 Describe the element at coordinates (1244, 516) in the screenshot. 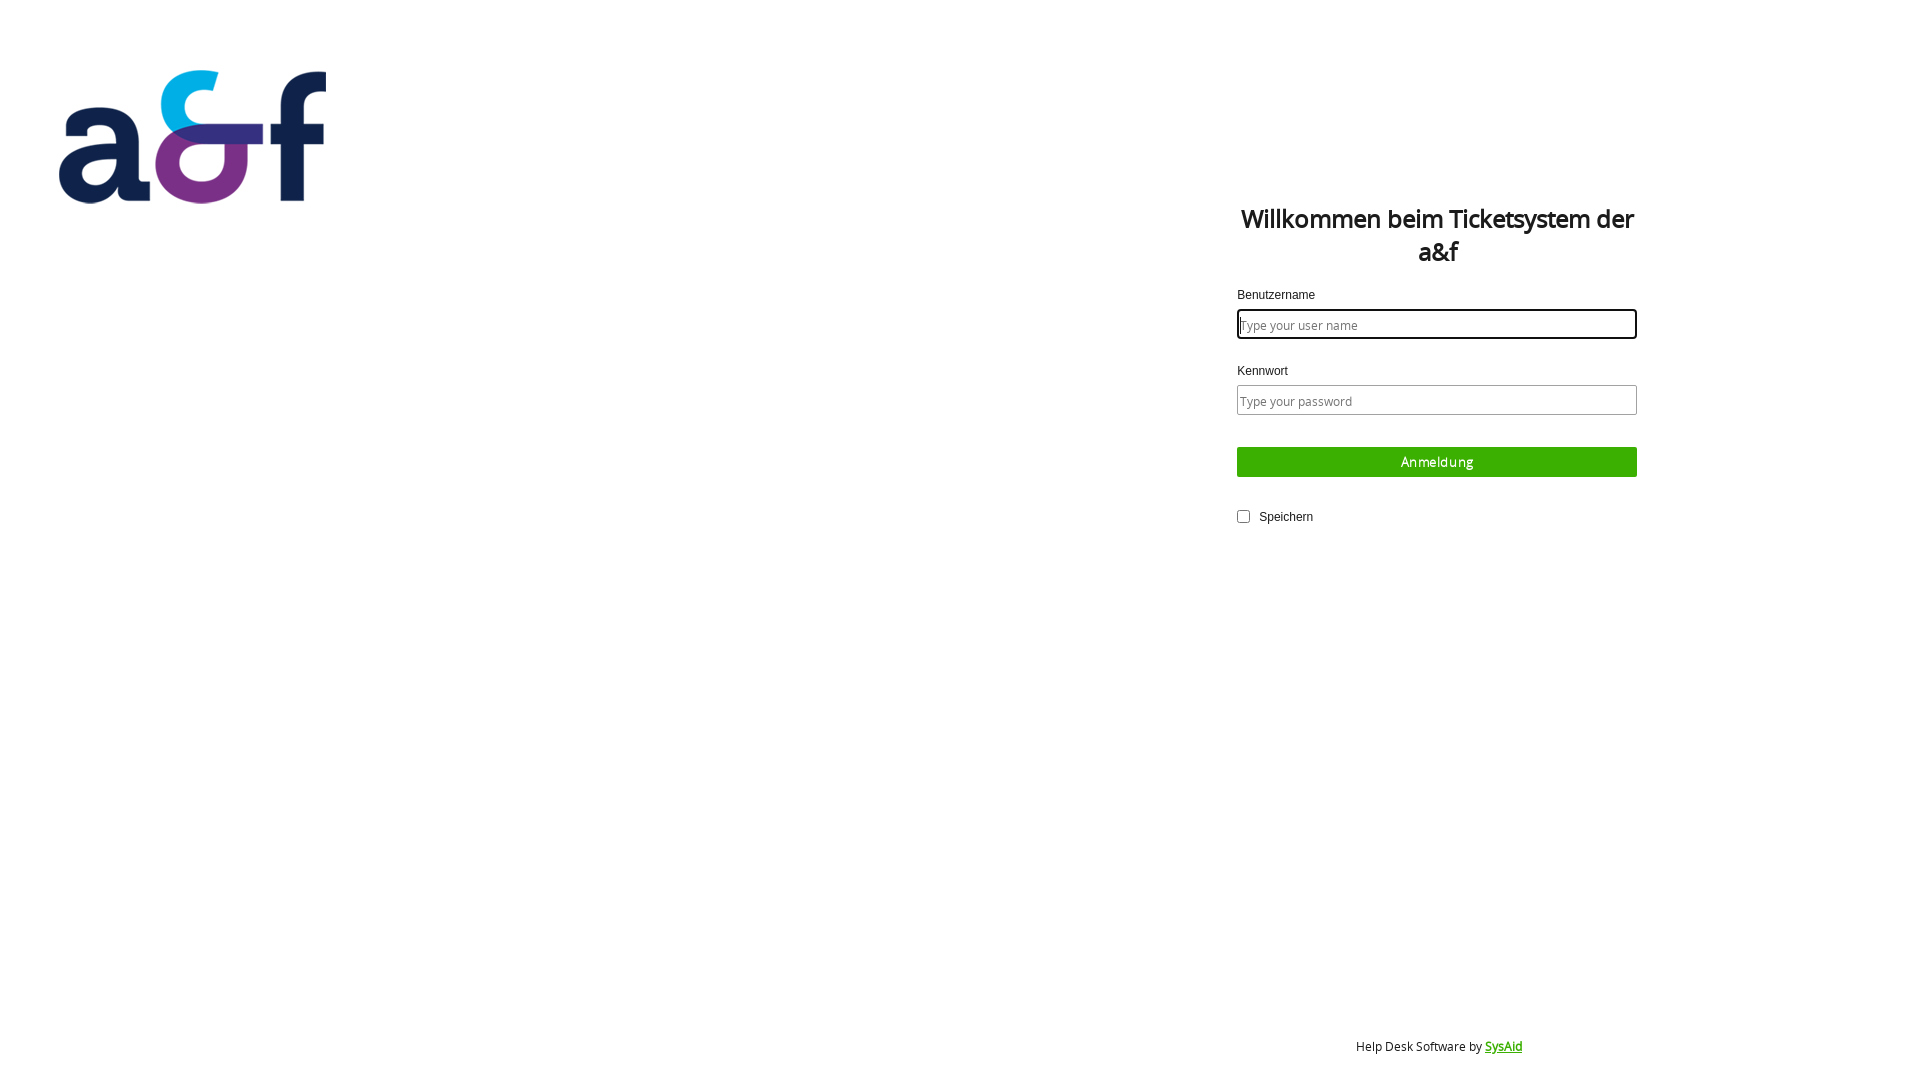

I see `on` at that location.